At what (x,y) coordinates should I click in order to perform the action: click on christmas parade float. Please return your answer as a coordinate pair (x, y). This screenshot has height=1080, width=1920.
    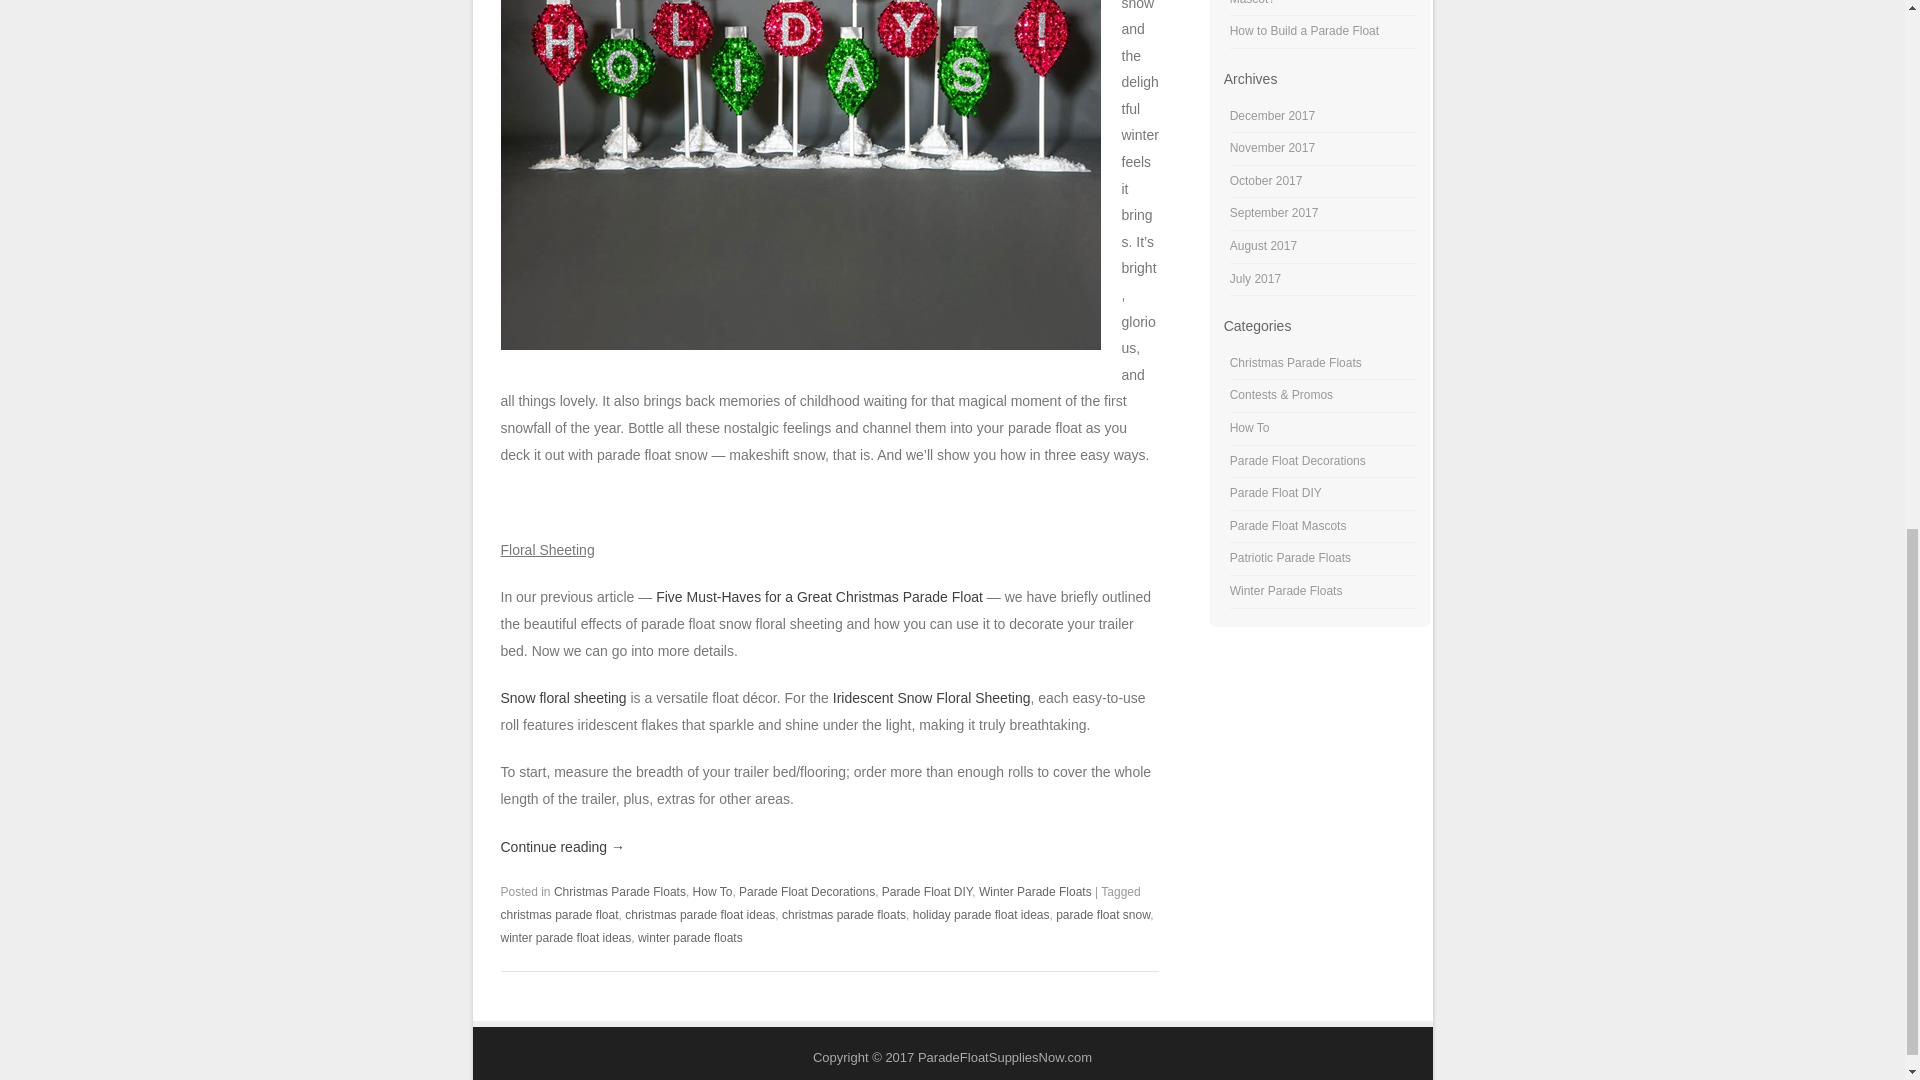
    Looking at the image, I should click on (558, 915).